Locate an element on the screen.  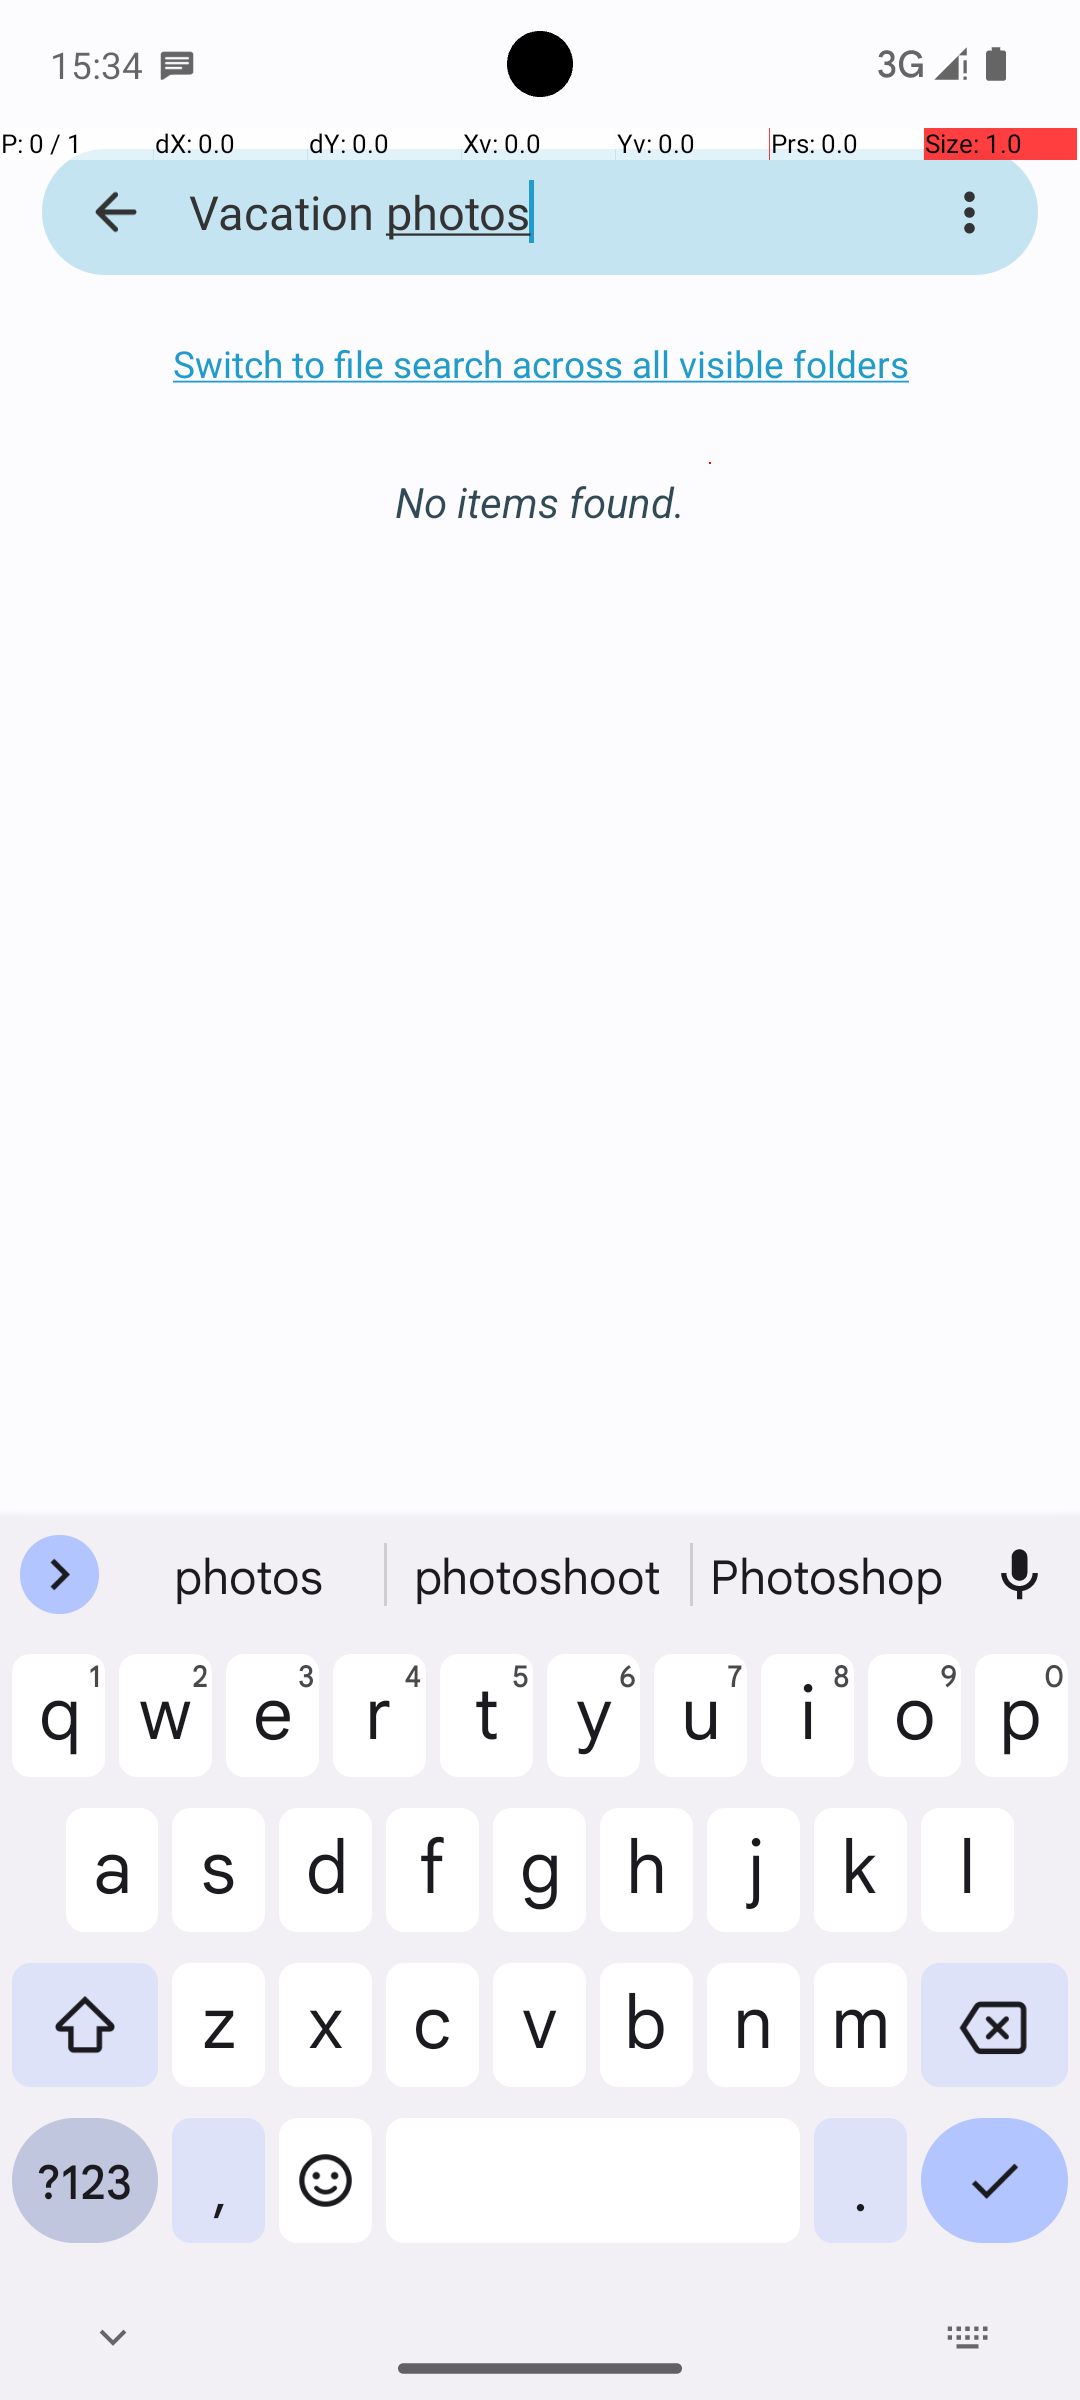
n is located at coordinates (754, 2040).